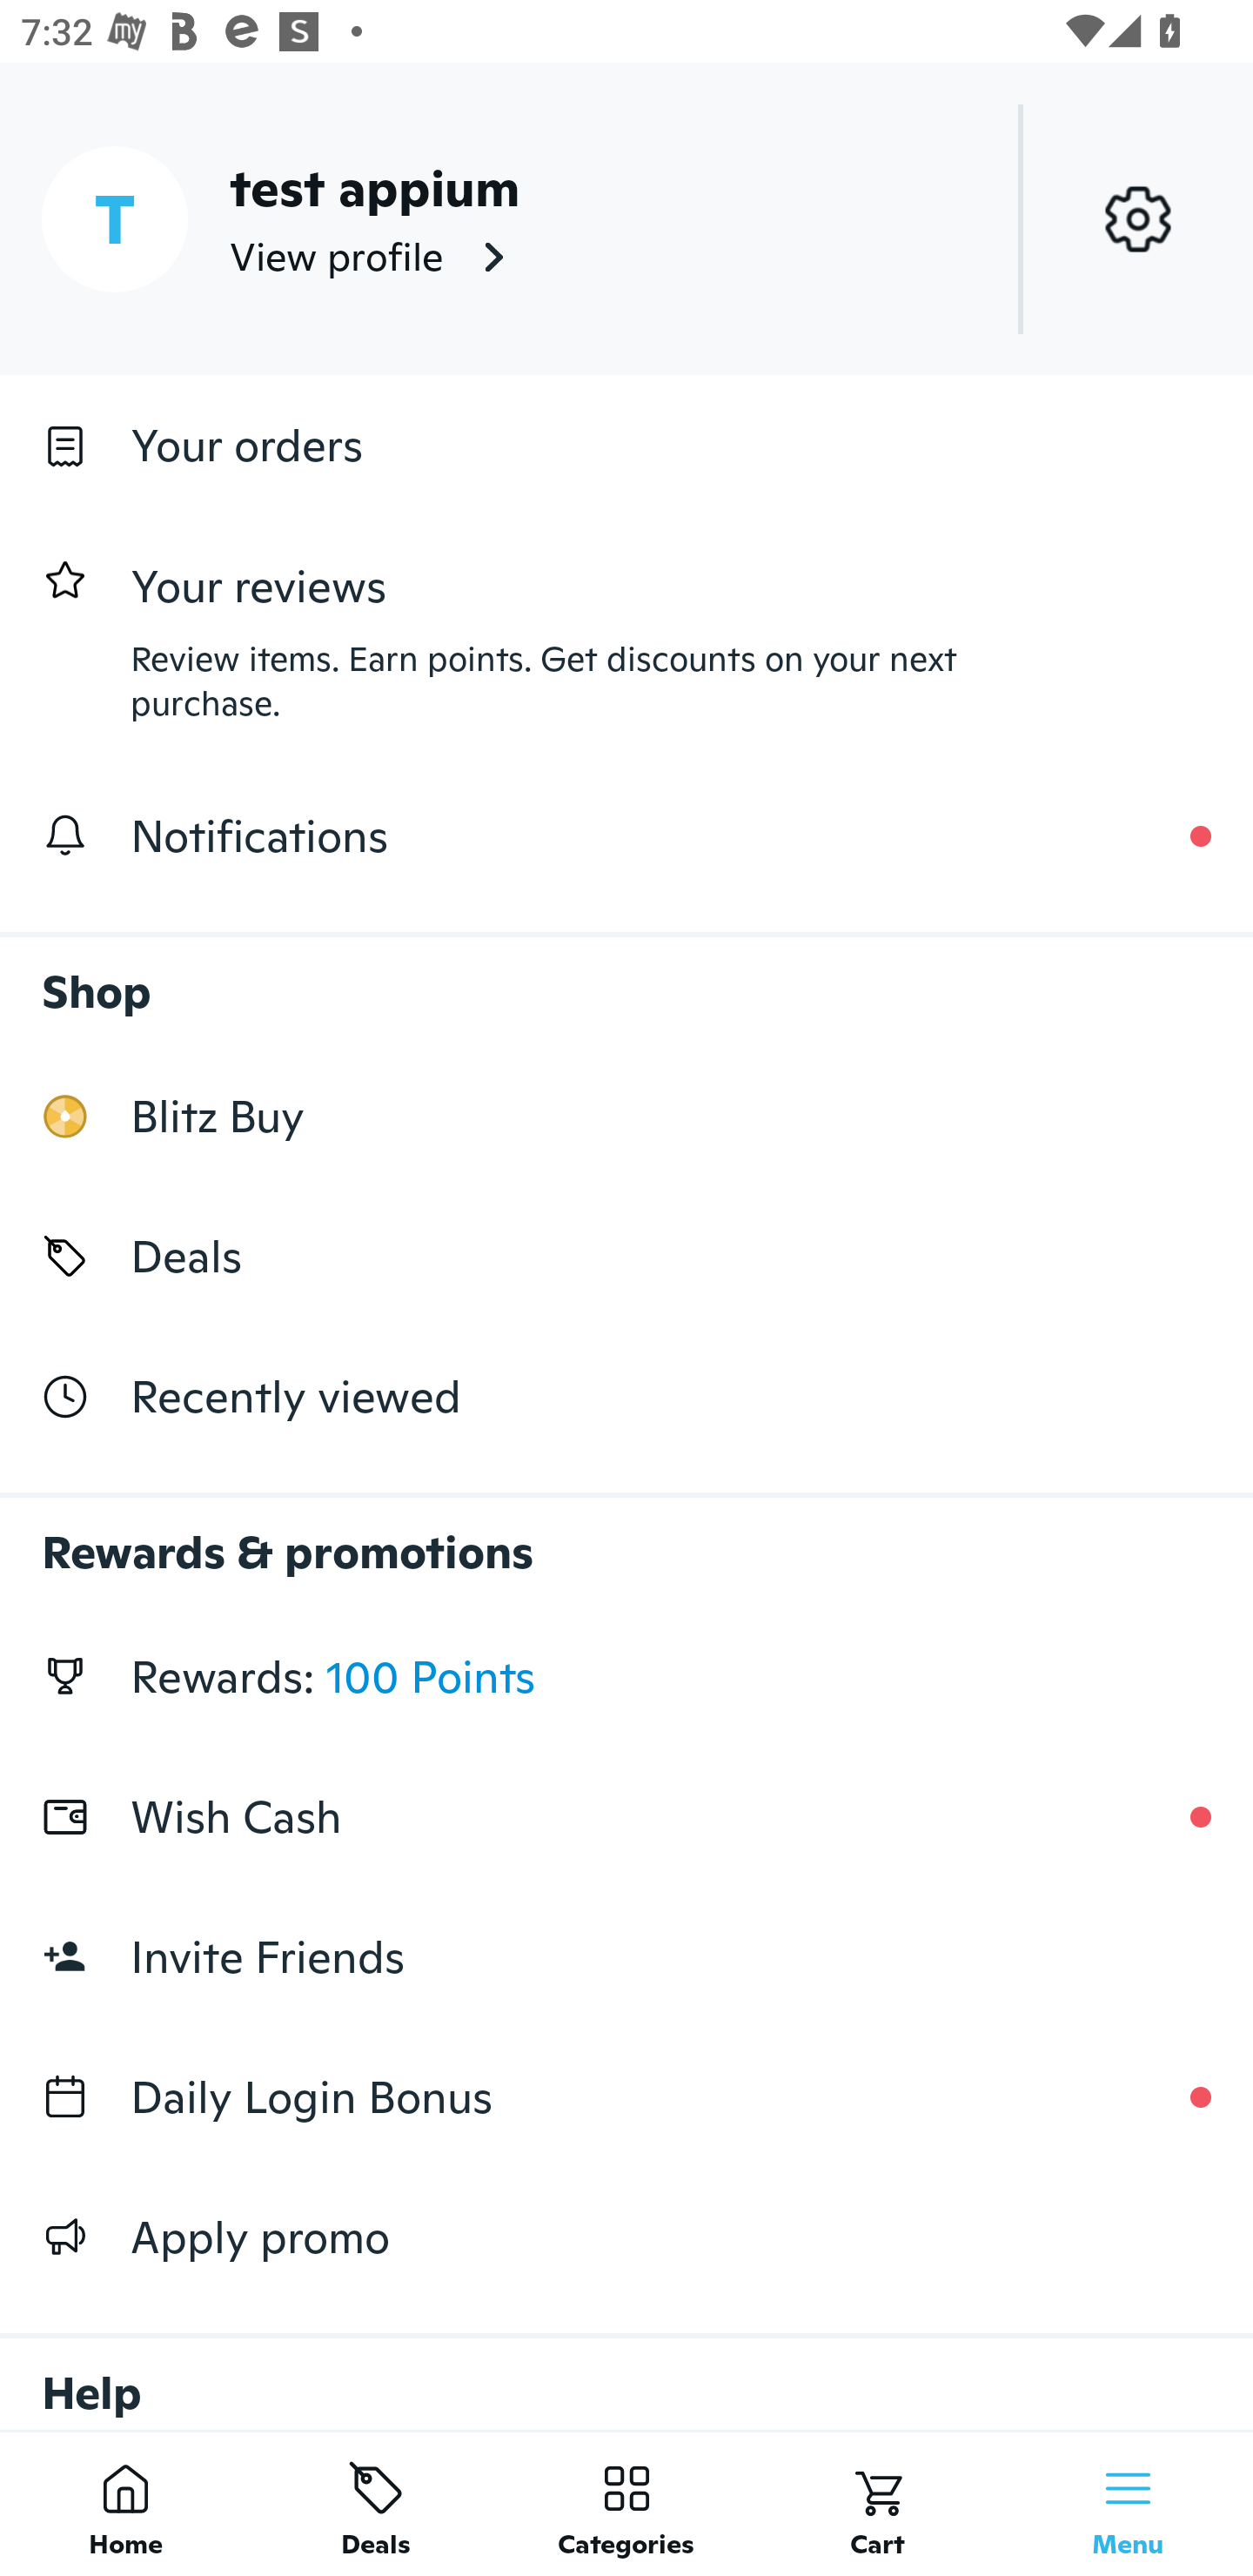 The image size is (1253, 2576). Describe the element at coordinates (626, 219) in the screenshot. I see `T test appium View profile` at that location.